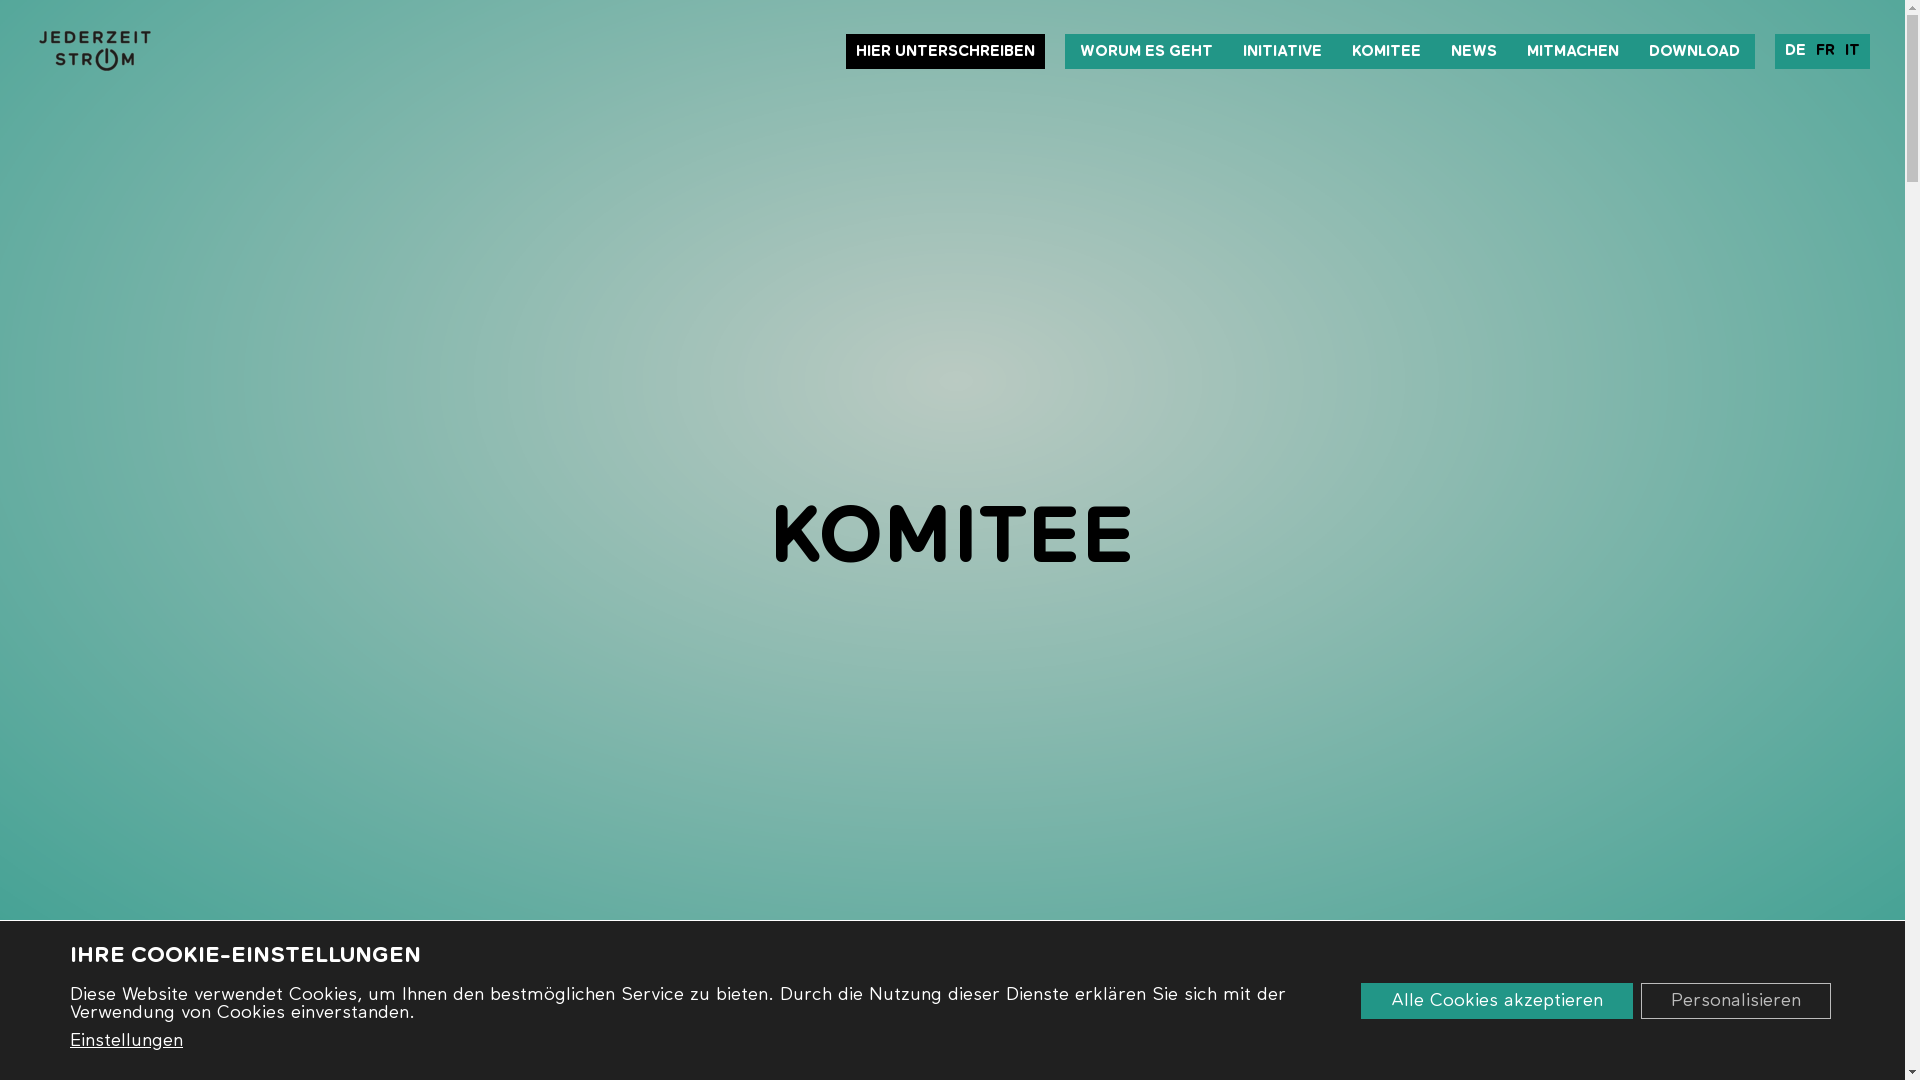 This screenshot has height=1080, width=1920. Describe the element at coordinates (1573, 52) in the screenshot. I see `MITMACHEN` at that location.